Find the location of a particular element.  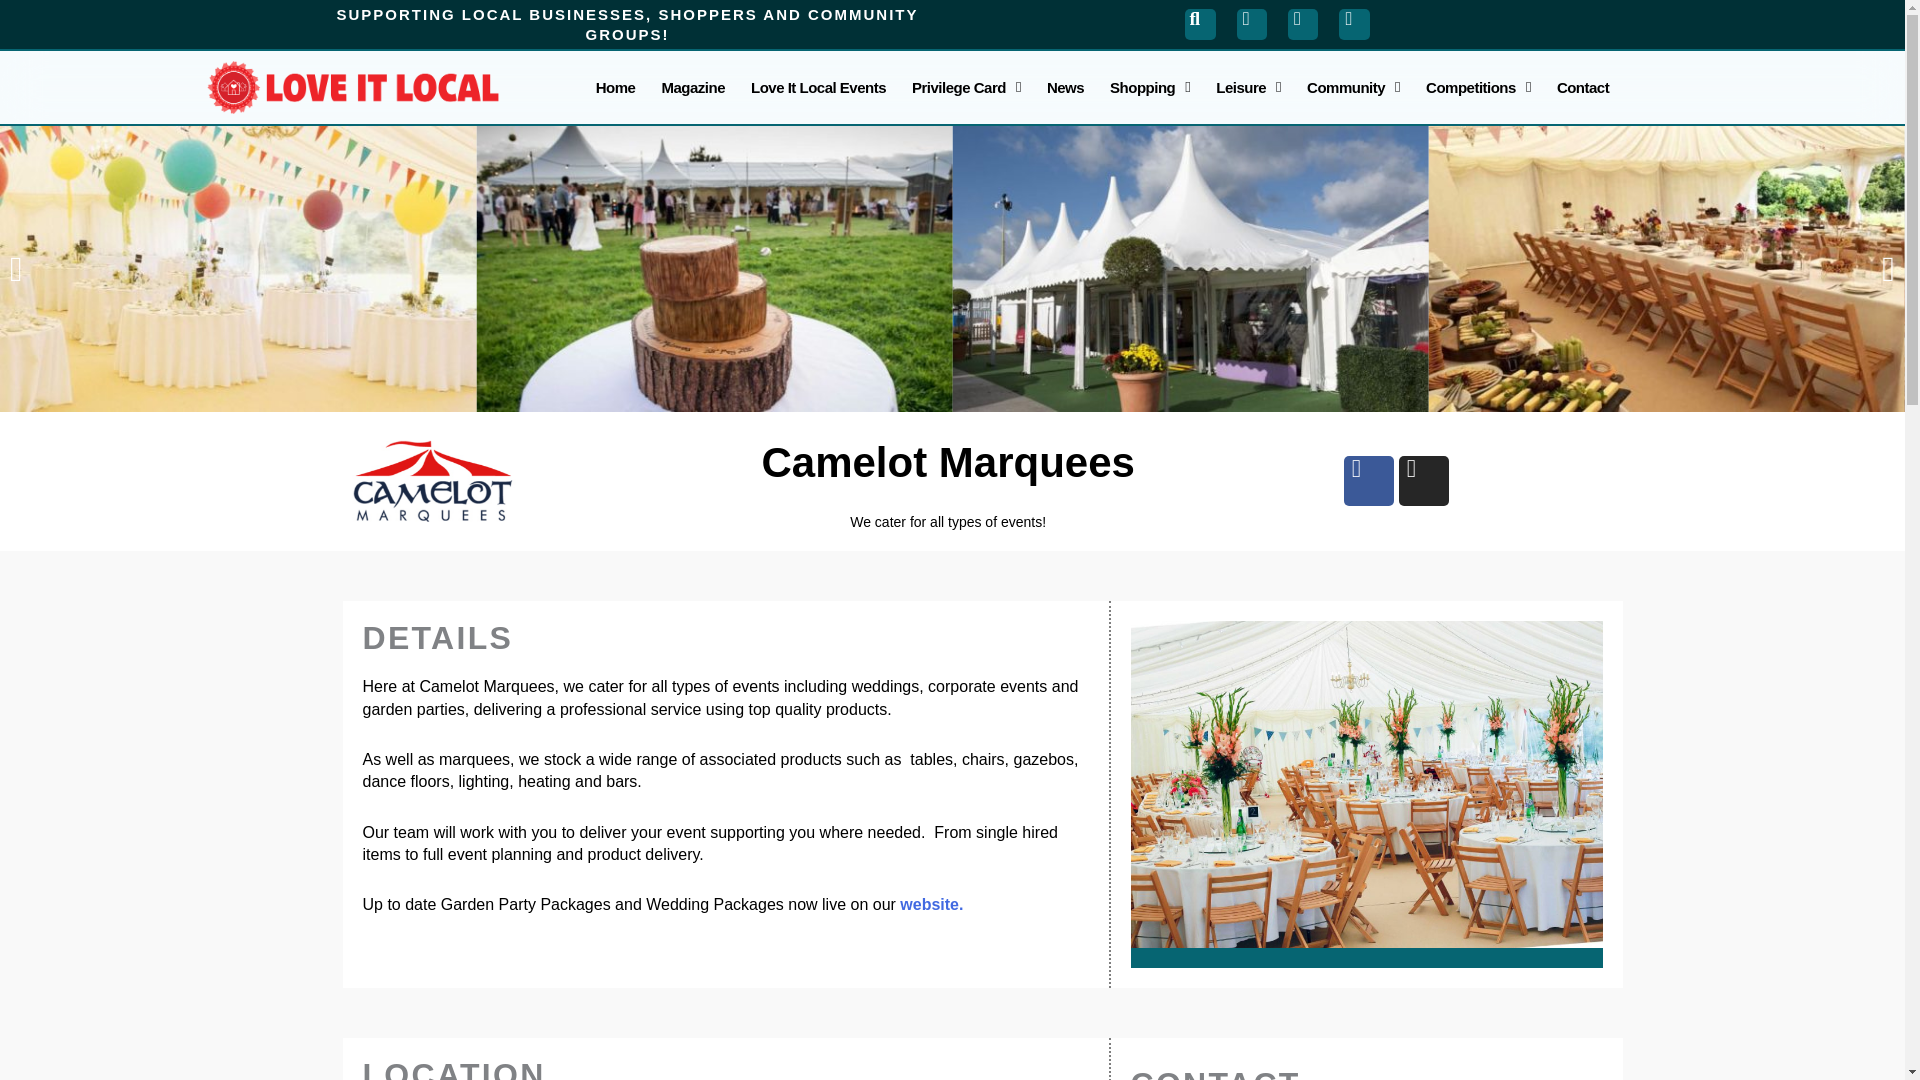

News is located at coordinates (1065, 87).